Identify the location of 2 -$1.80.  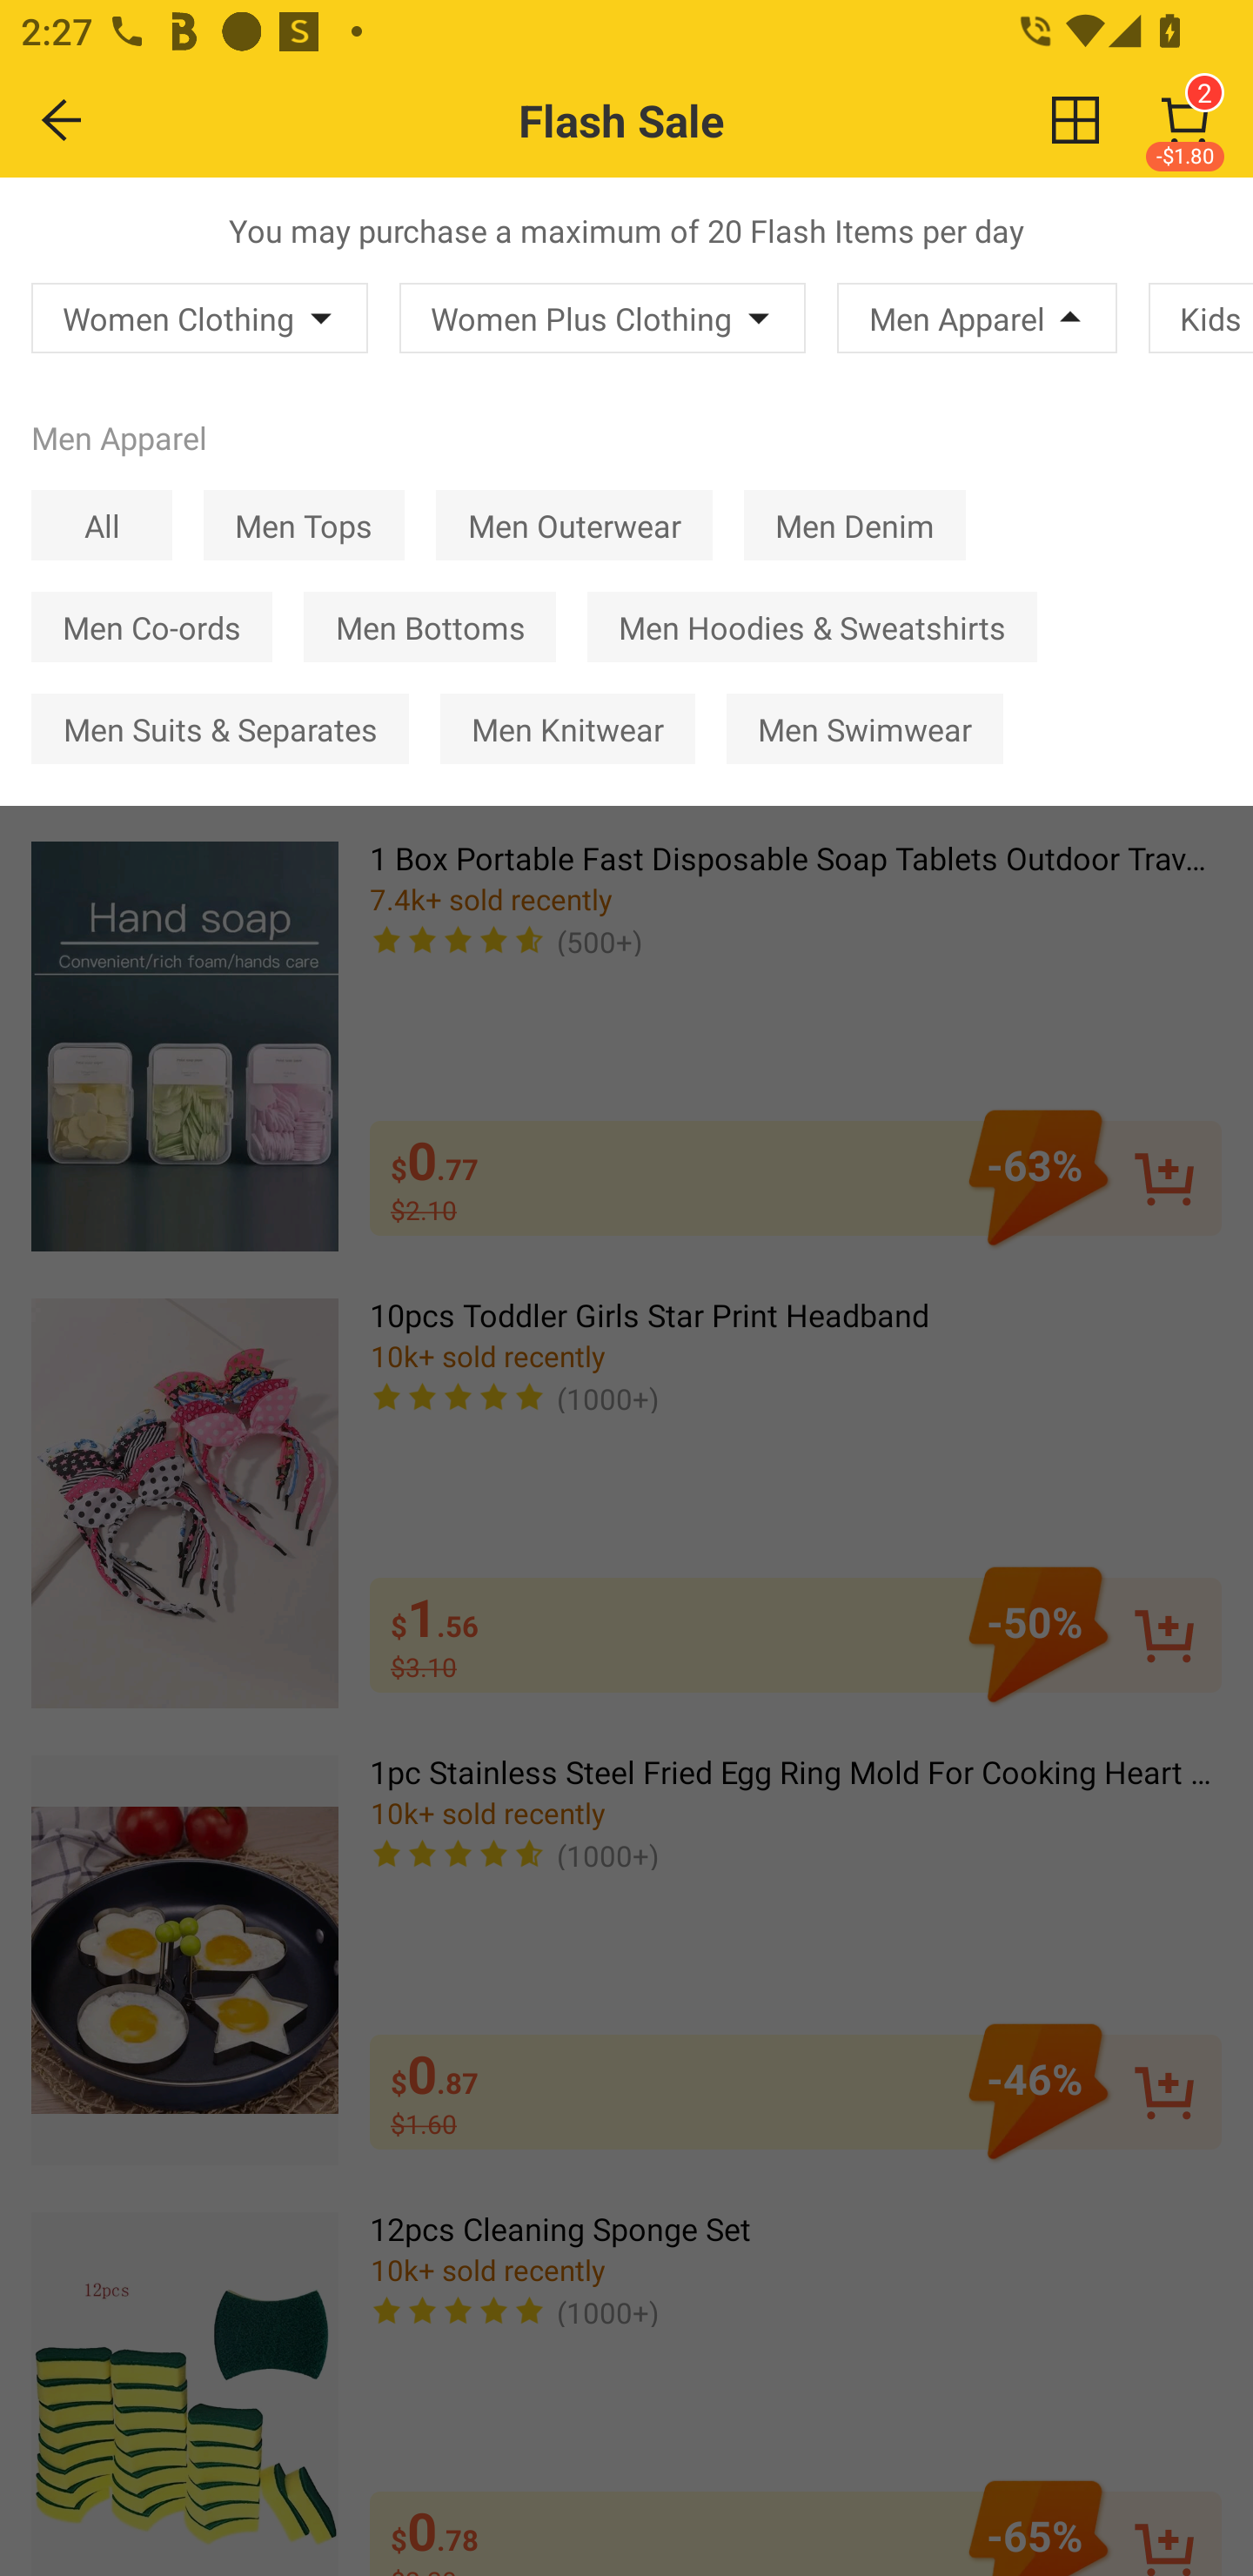
(1185, 120).